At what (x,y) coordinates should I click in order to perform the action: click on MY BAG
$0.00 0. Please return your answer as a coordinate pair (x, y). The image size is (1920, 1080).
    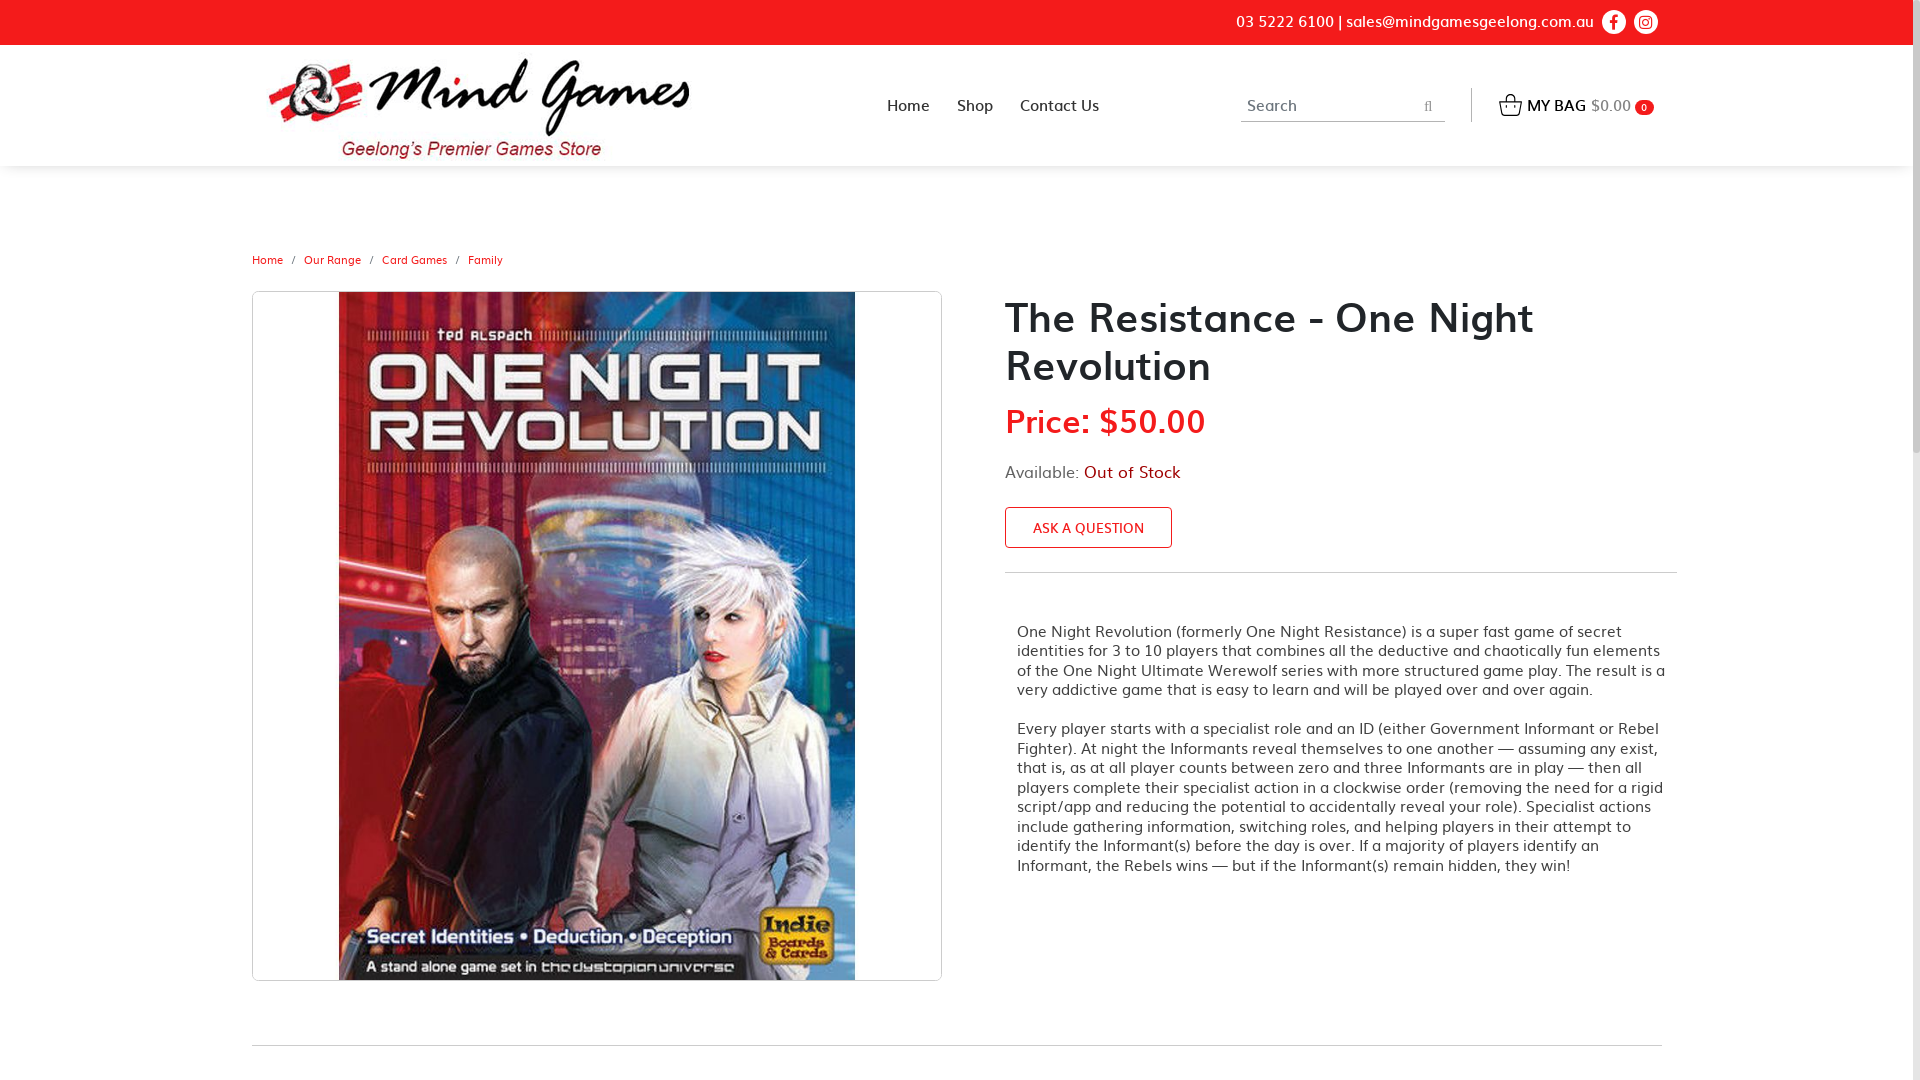
    Looking at the image, I should click on (1576, 106).